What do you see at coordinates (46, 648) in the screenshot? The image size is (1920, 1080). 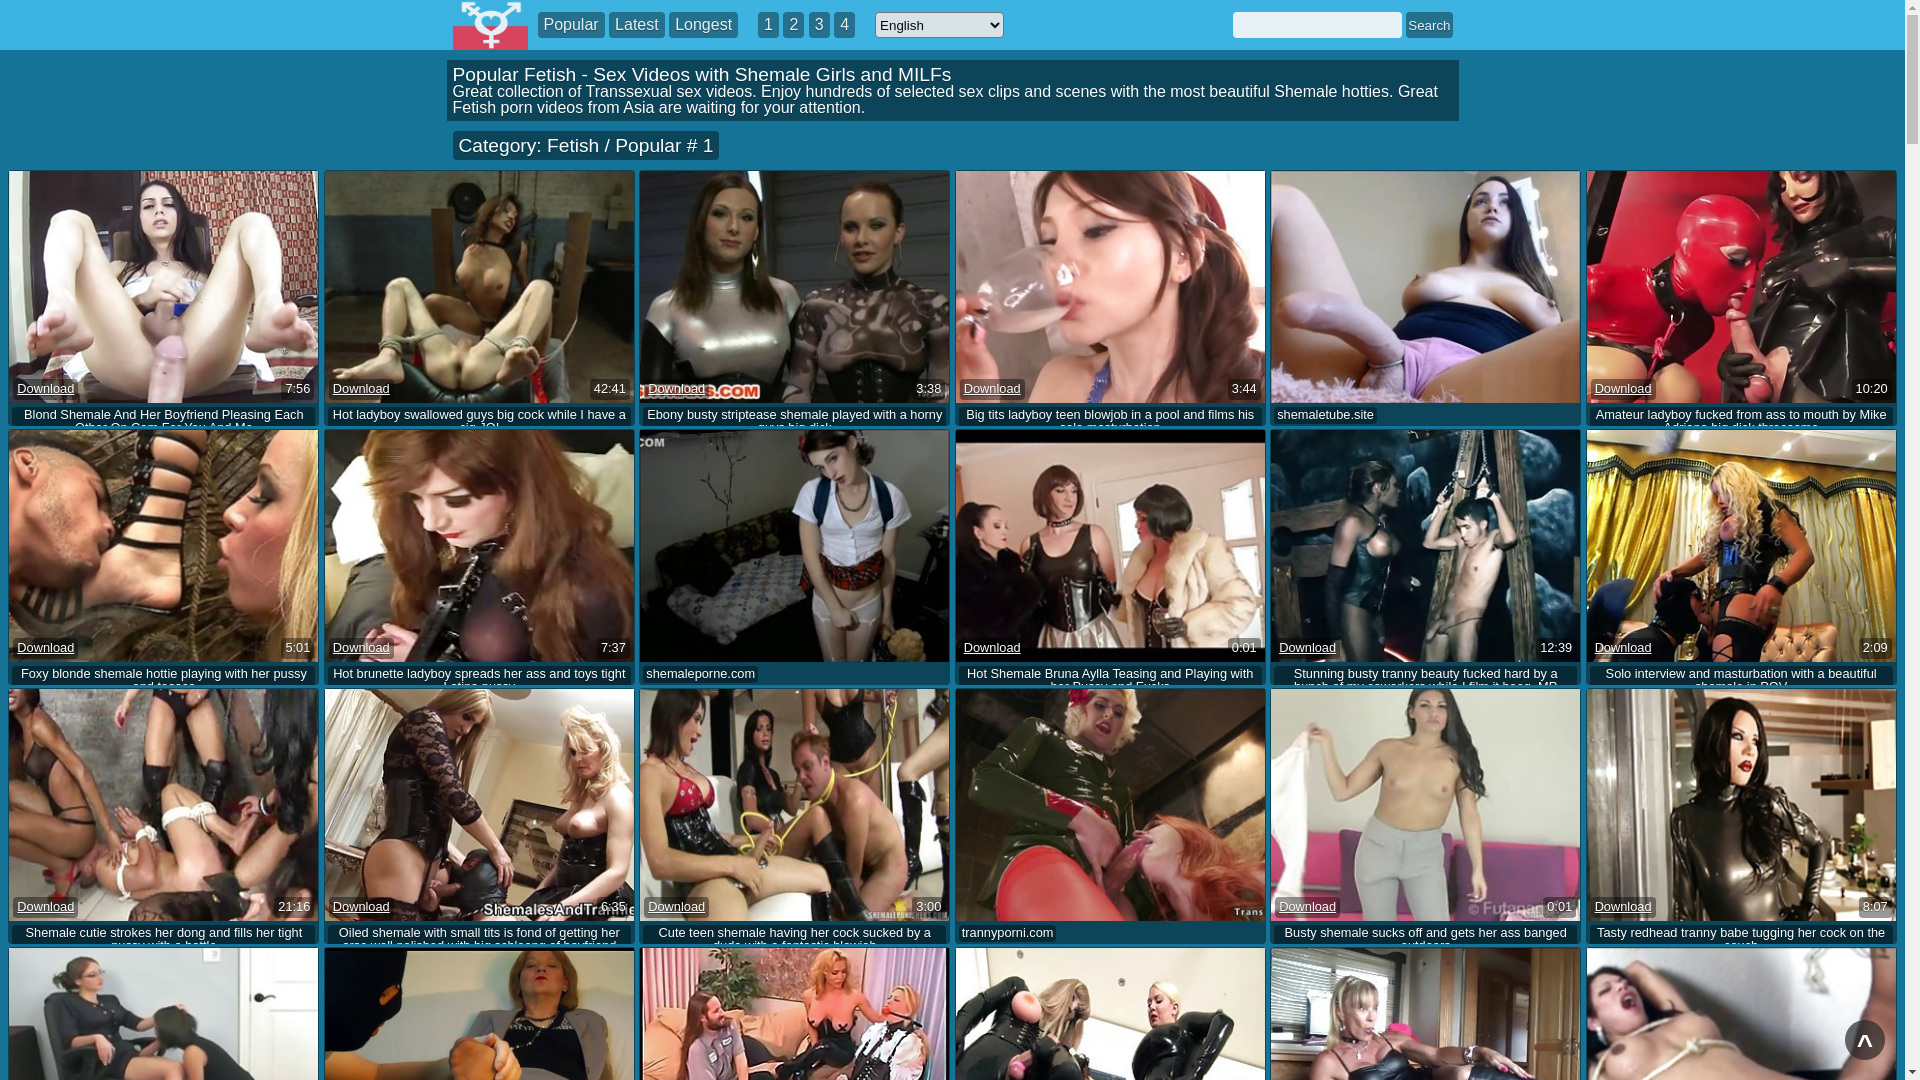 I see `Download` at bounding box center [46, 648].